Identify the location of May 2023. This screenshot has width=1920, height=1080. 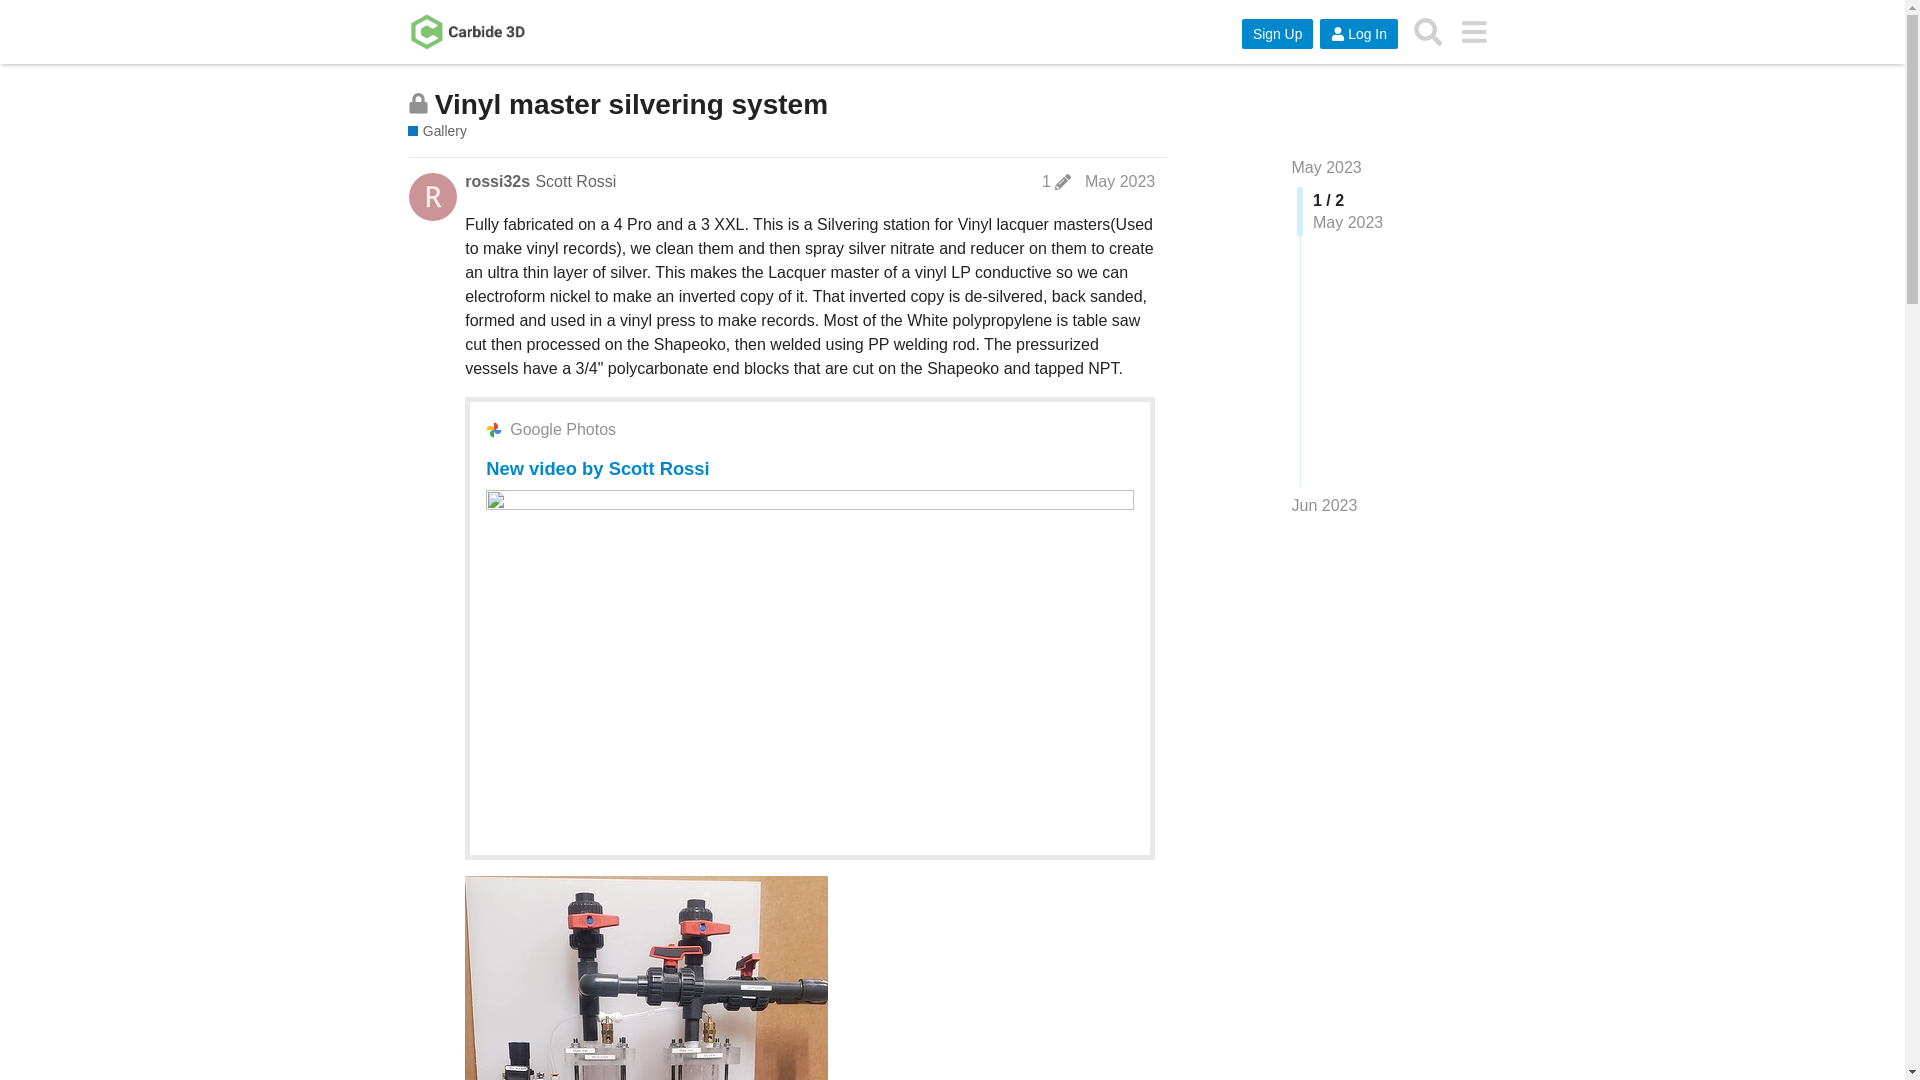
(1326, 167).